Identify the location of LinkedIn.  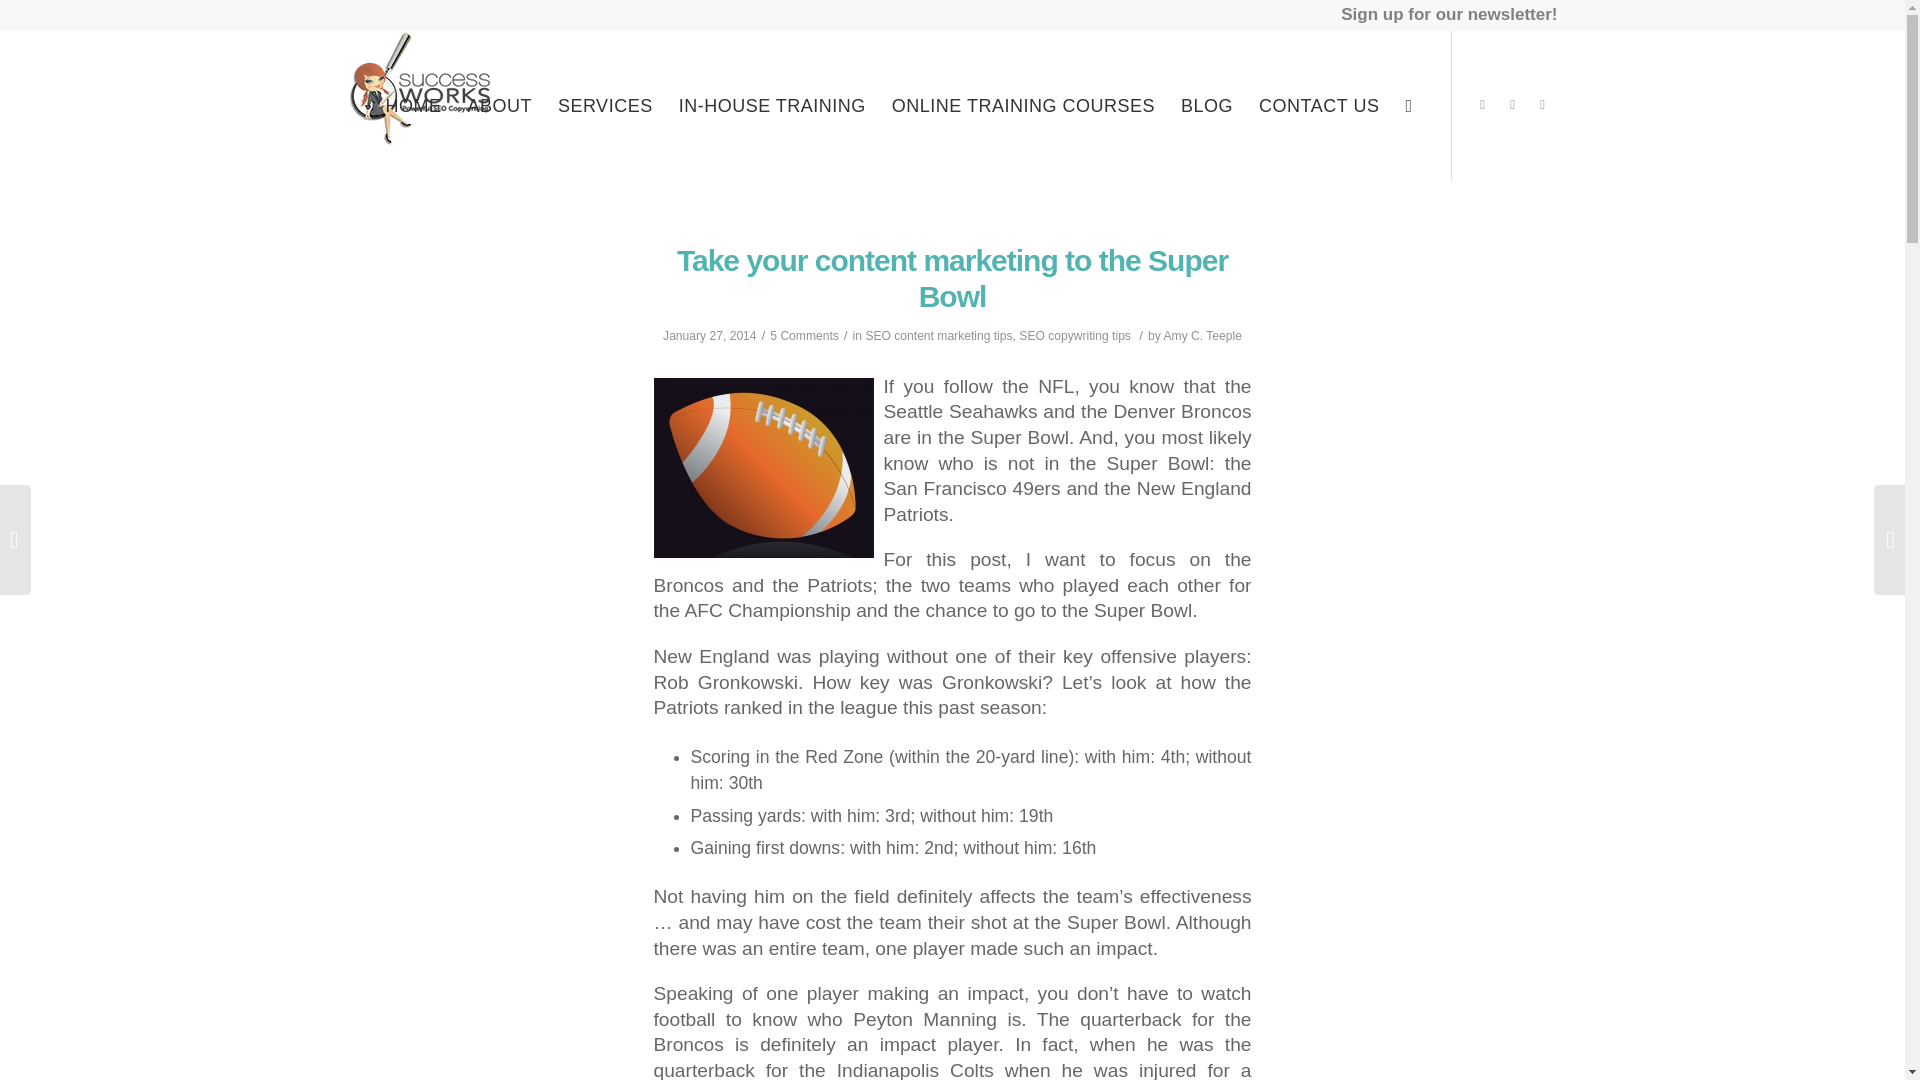
(1512, 104).